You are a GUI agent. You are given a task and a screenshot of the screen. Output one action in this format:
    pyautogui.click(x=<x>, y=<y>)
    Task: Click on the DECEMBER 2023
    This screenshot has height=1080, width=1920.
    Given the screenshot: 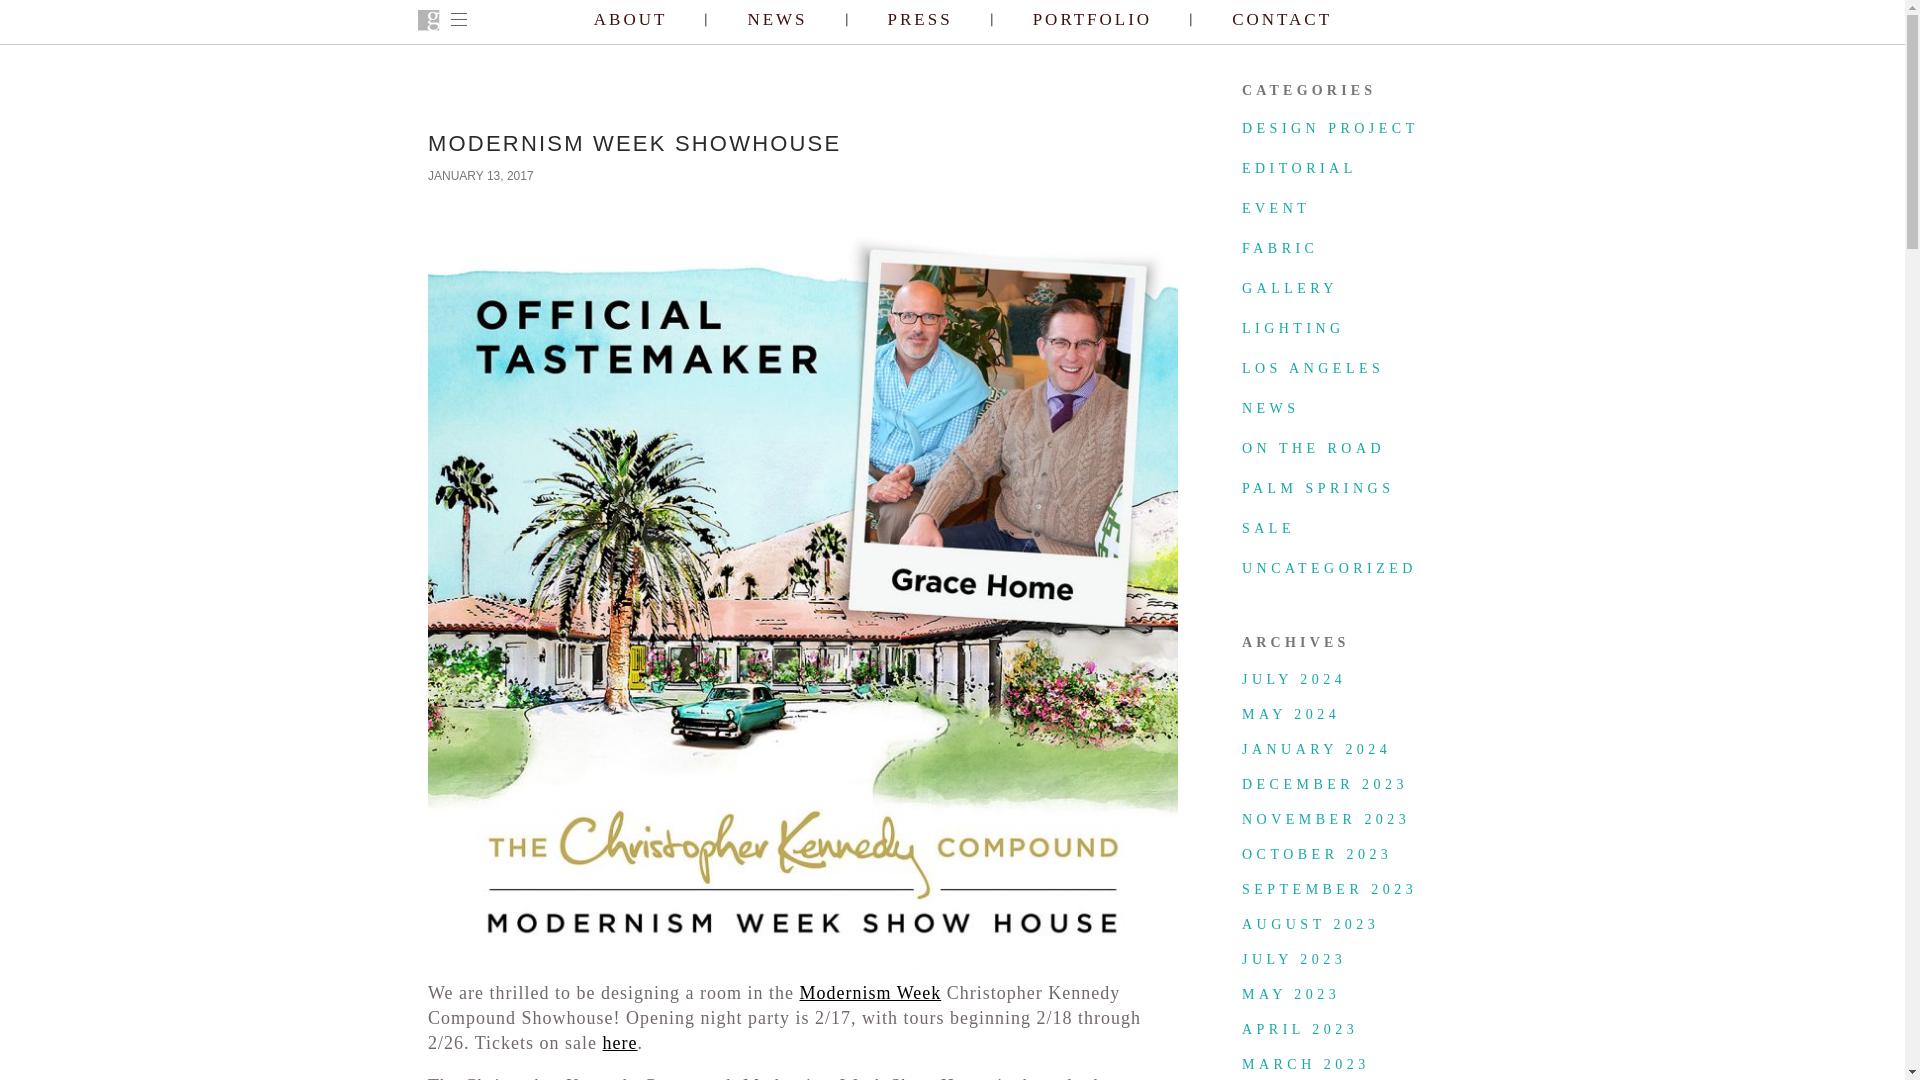 What is the action you would take?
    pyautogui.click(x=1324, y=784)
    